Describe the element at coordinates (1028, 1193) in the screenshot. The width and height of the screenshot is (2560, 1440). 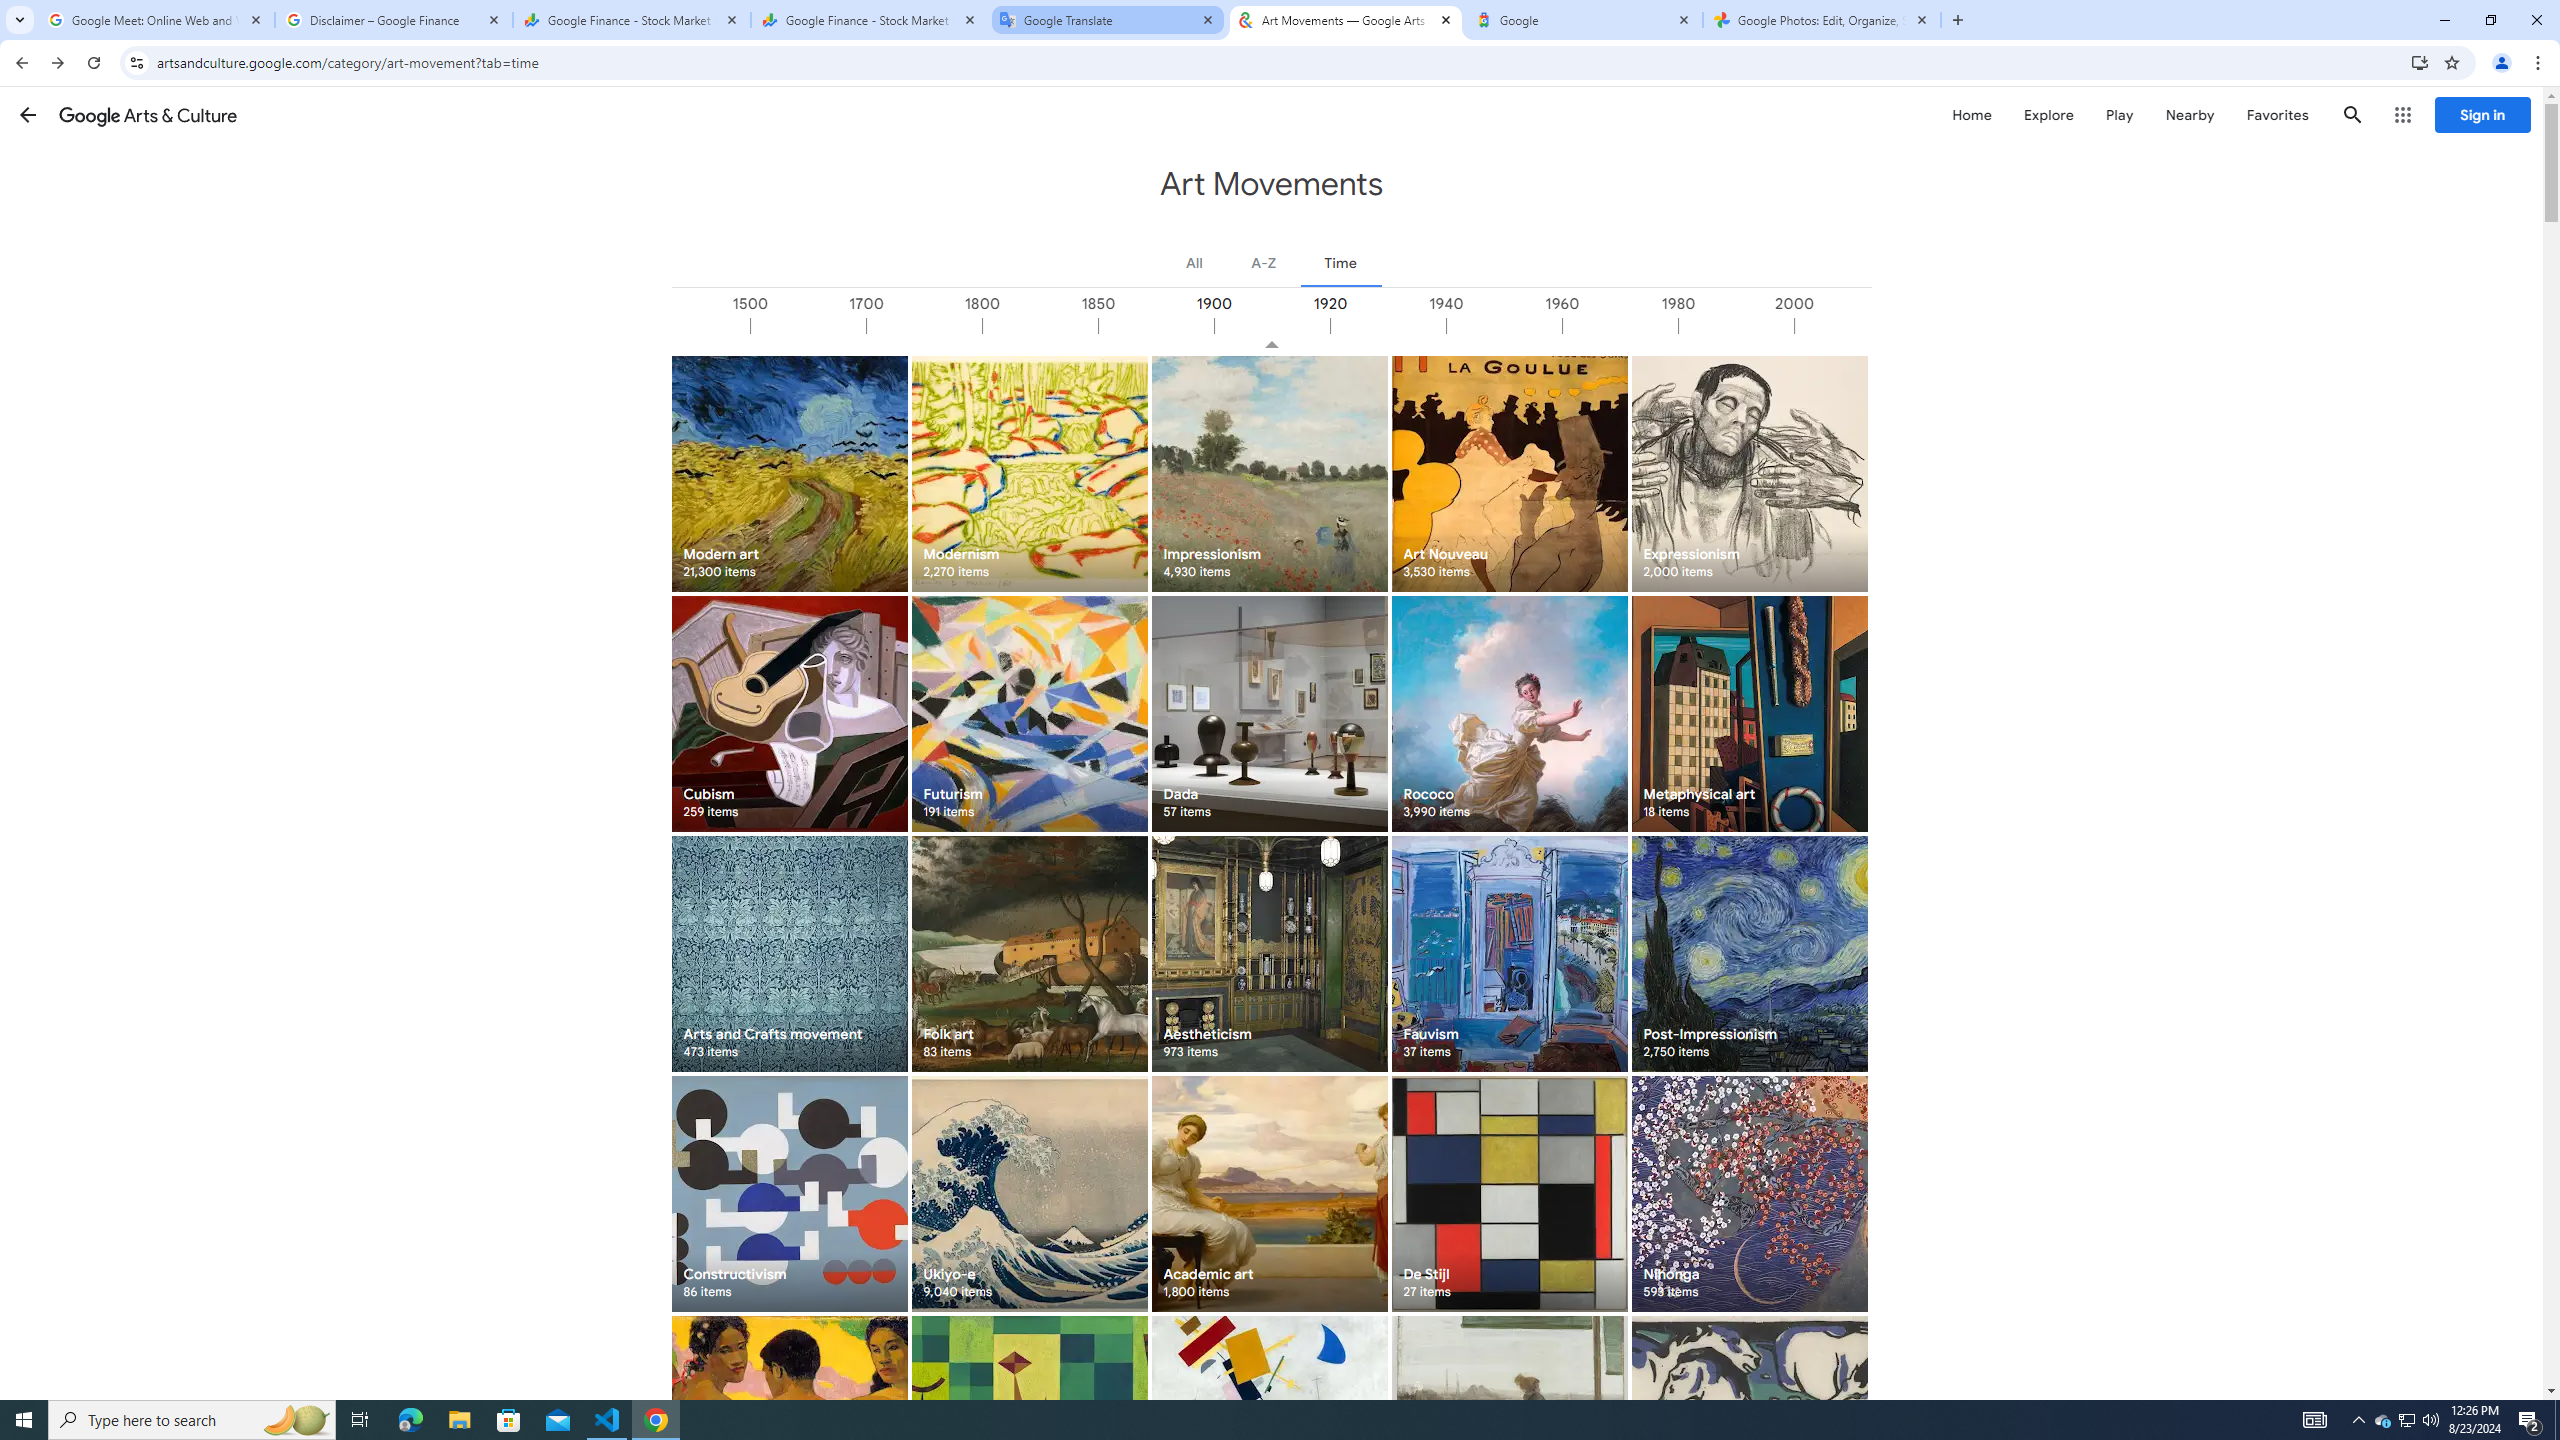
I see `Ukiyo-e 9,040 items` at that location.